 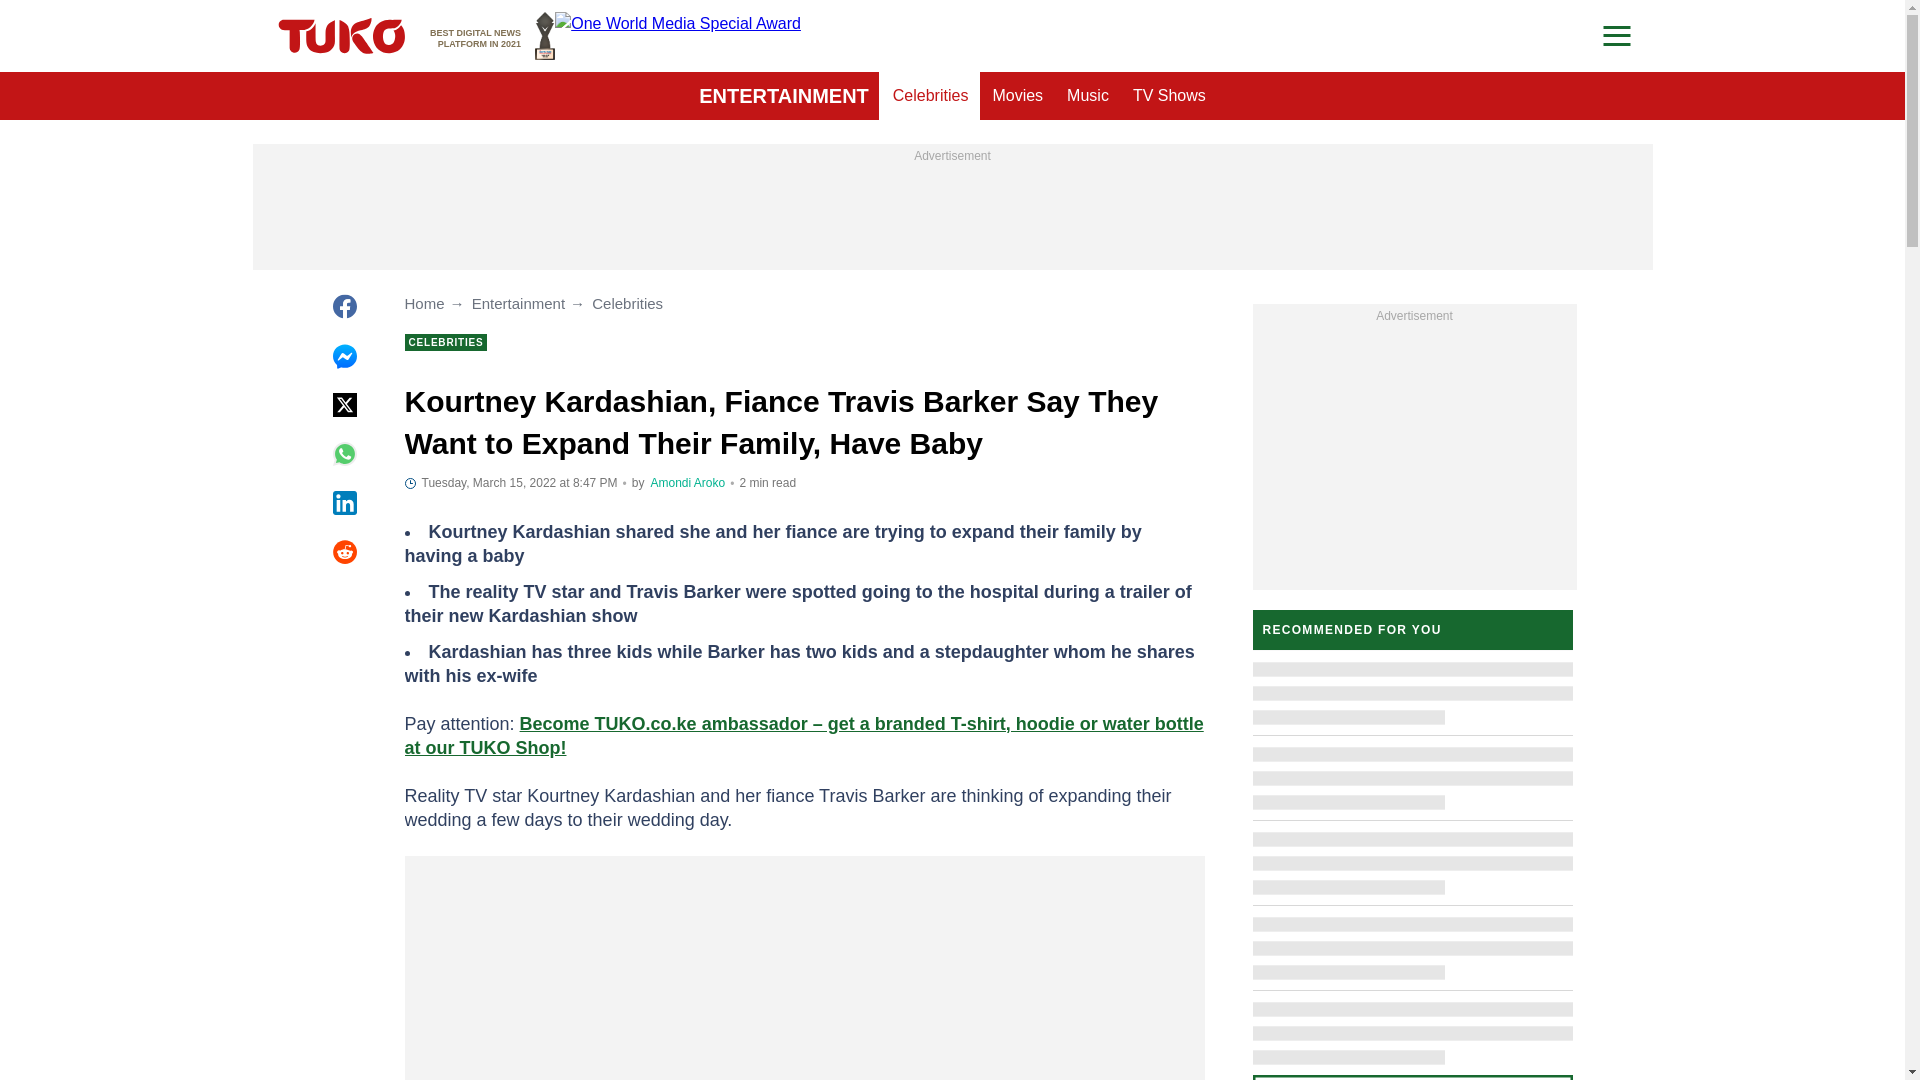 I want to click on ENTERTAINMENT, so click(x=931, y=96).